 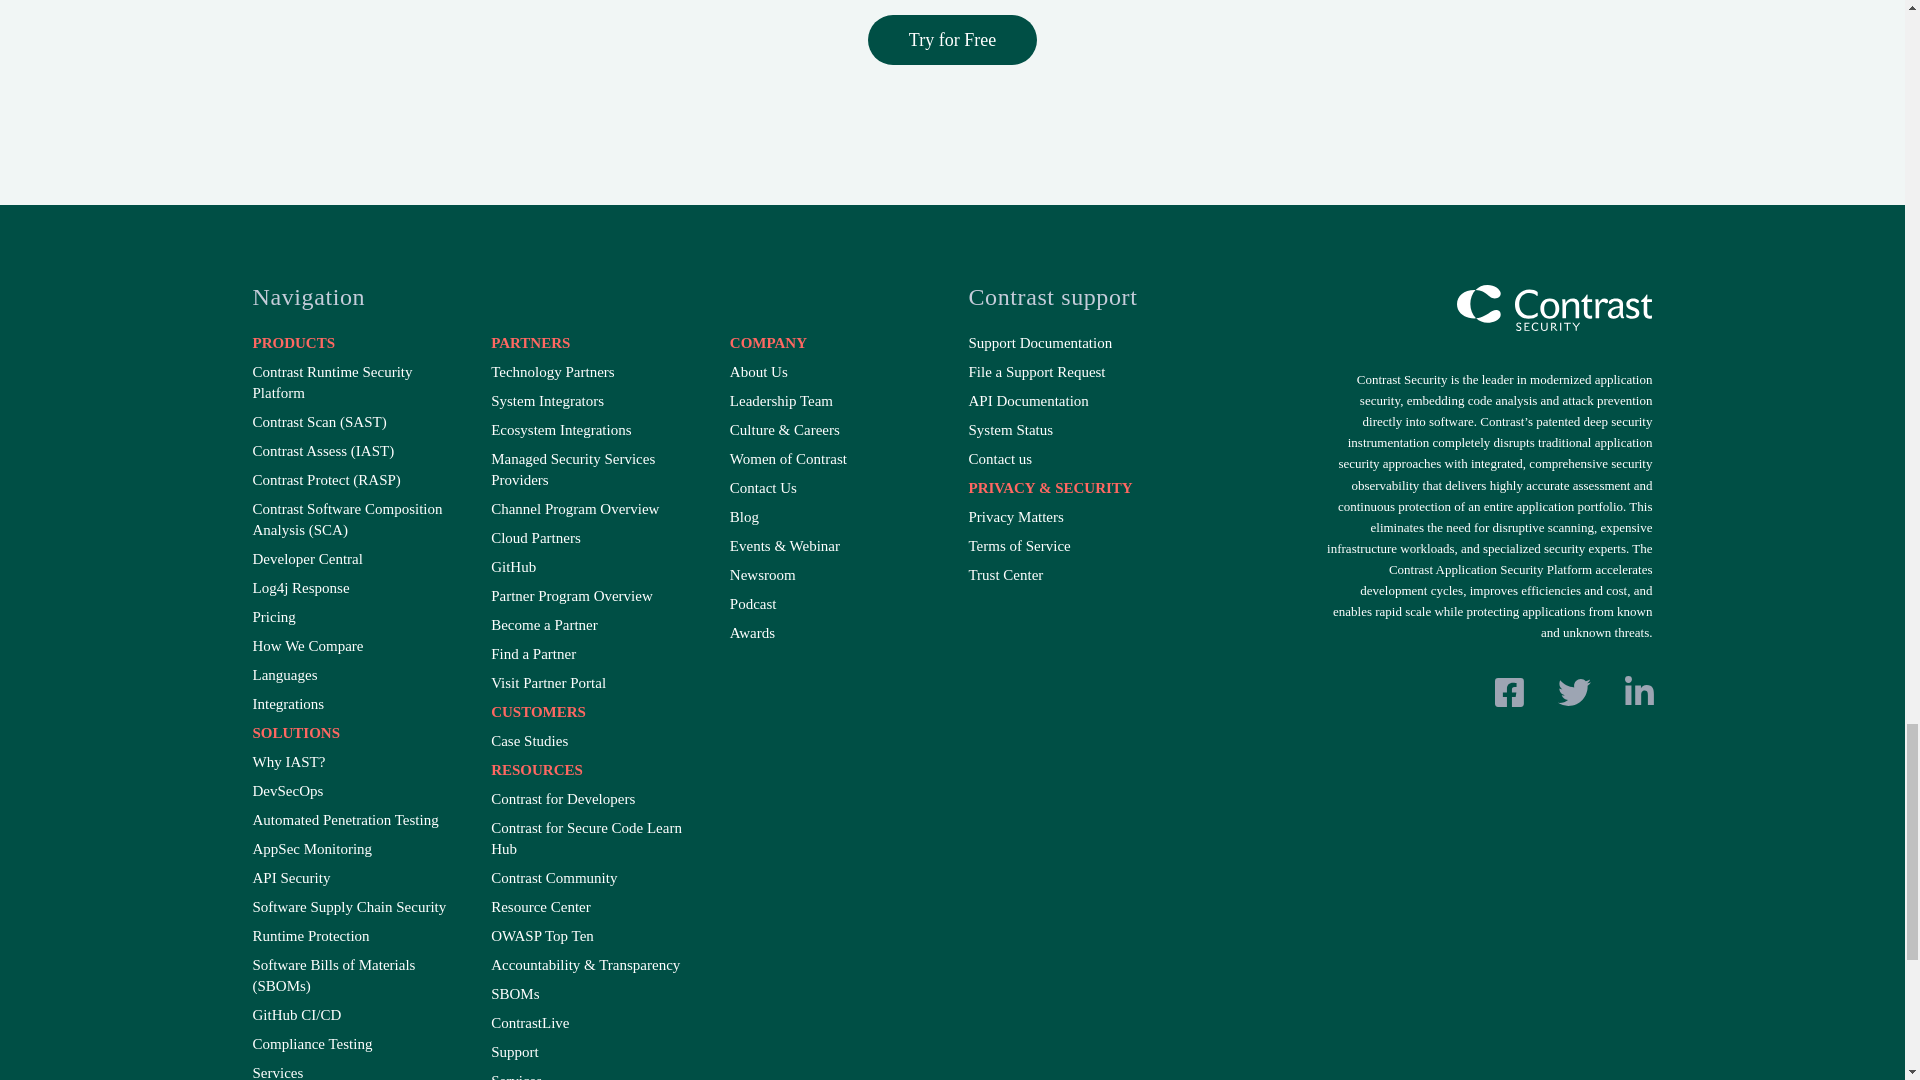 I want to click on Services, so click(x=354, y=1071).